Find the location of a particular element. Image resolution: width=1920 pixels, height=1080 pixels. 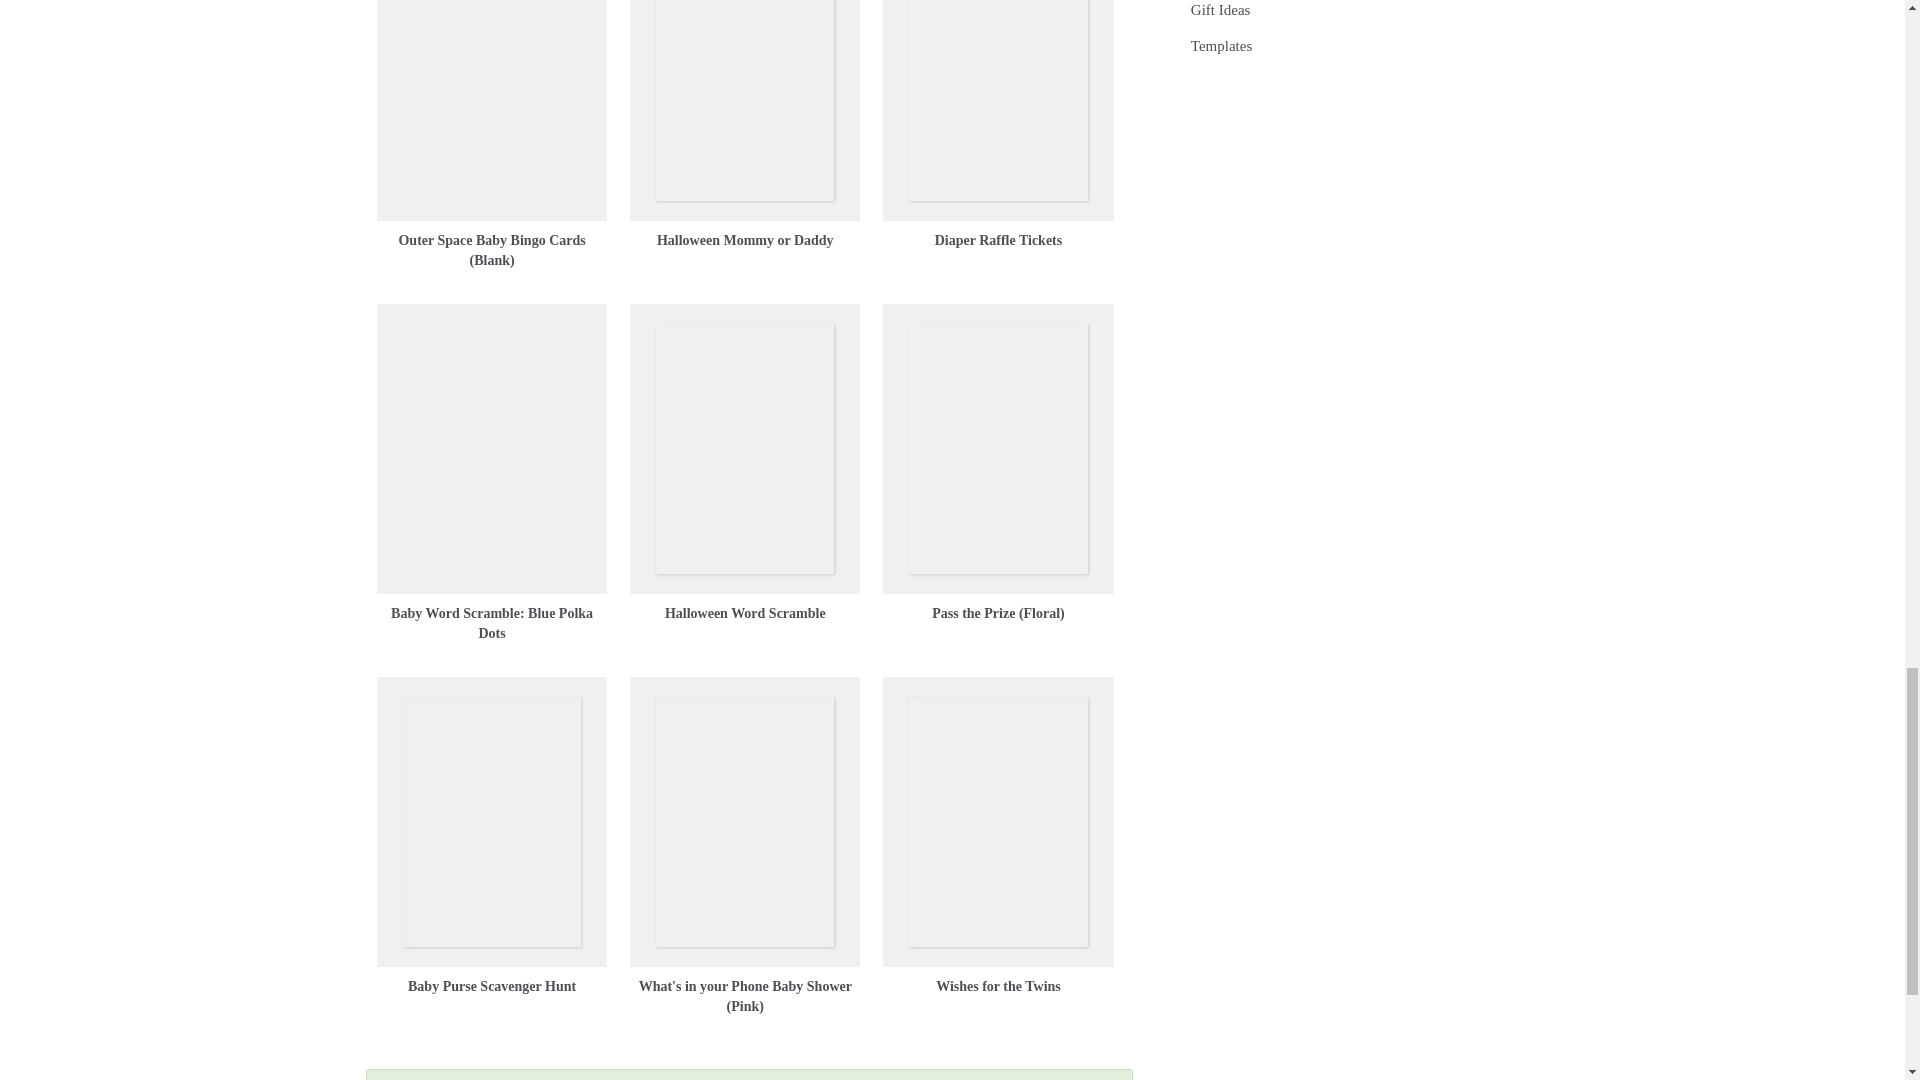

Baby Word Scramble: Blue Polka Dots is located at coordinates (492, 623).